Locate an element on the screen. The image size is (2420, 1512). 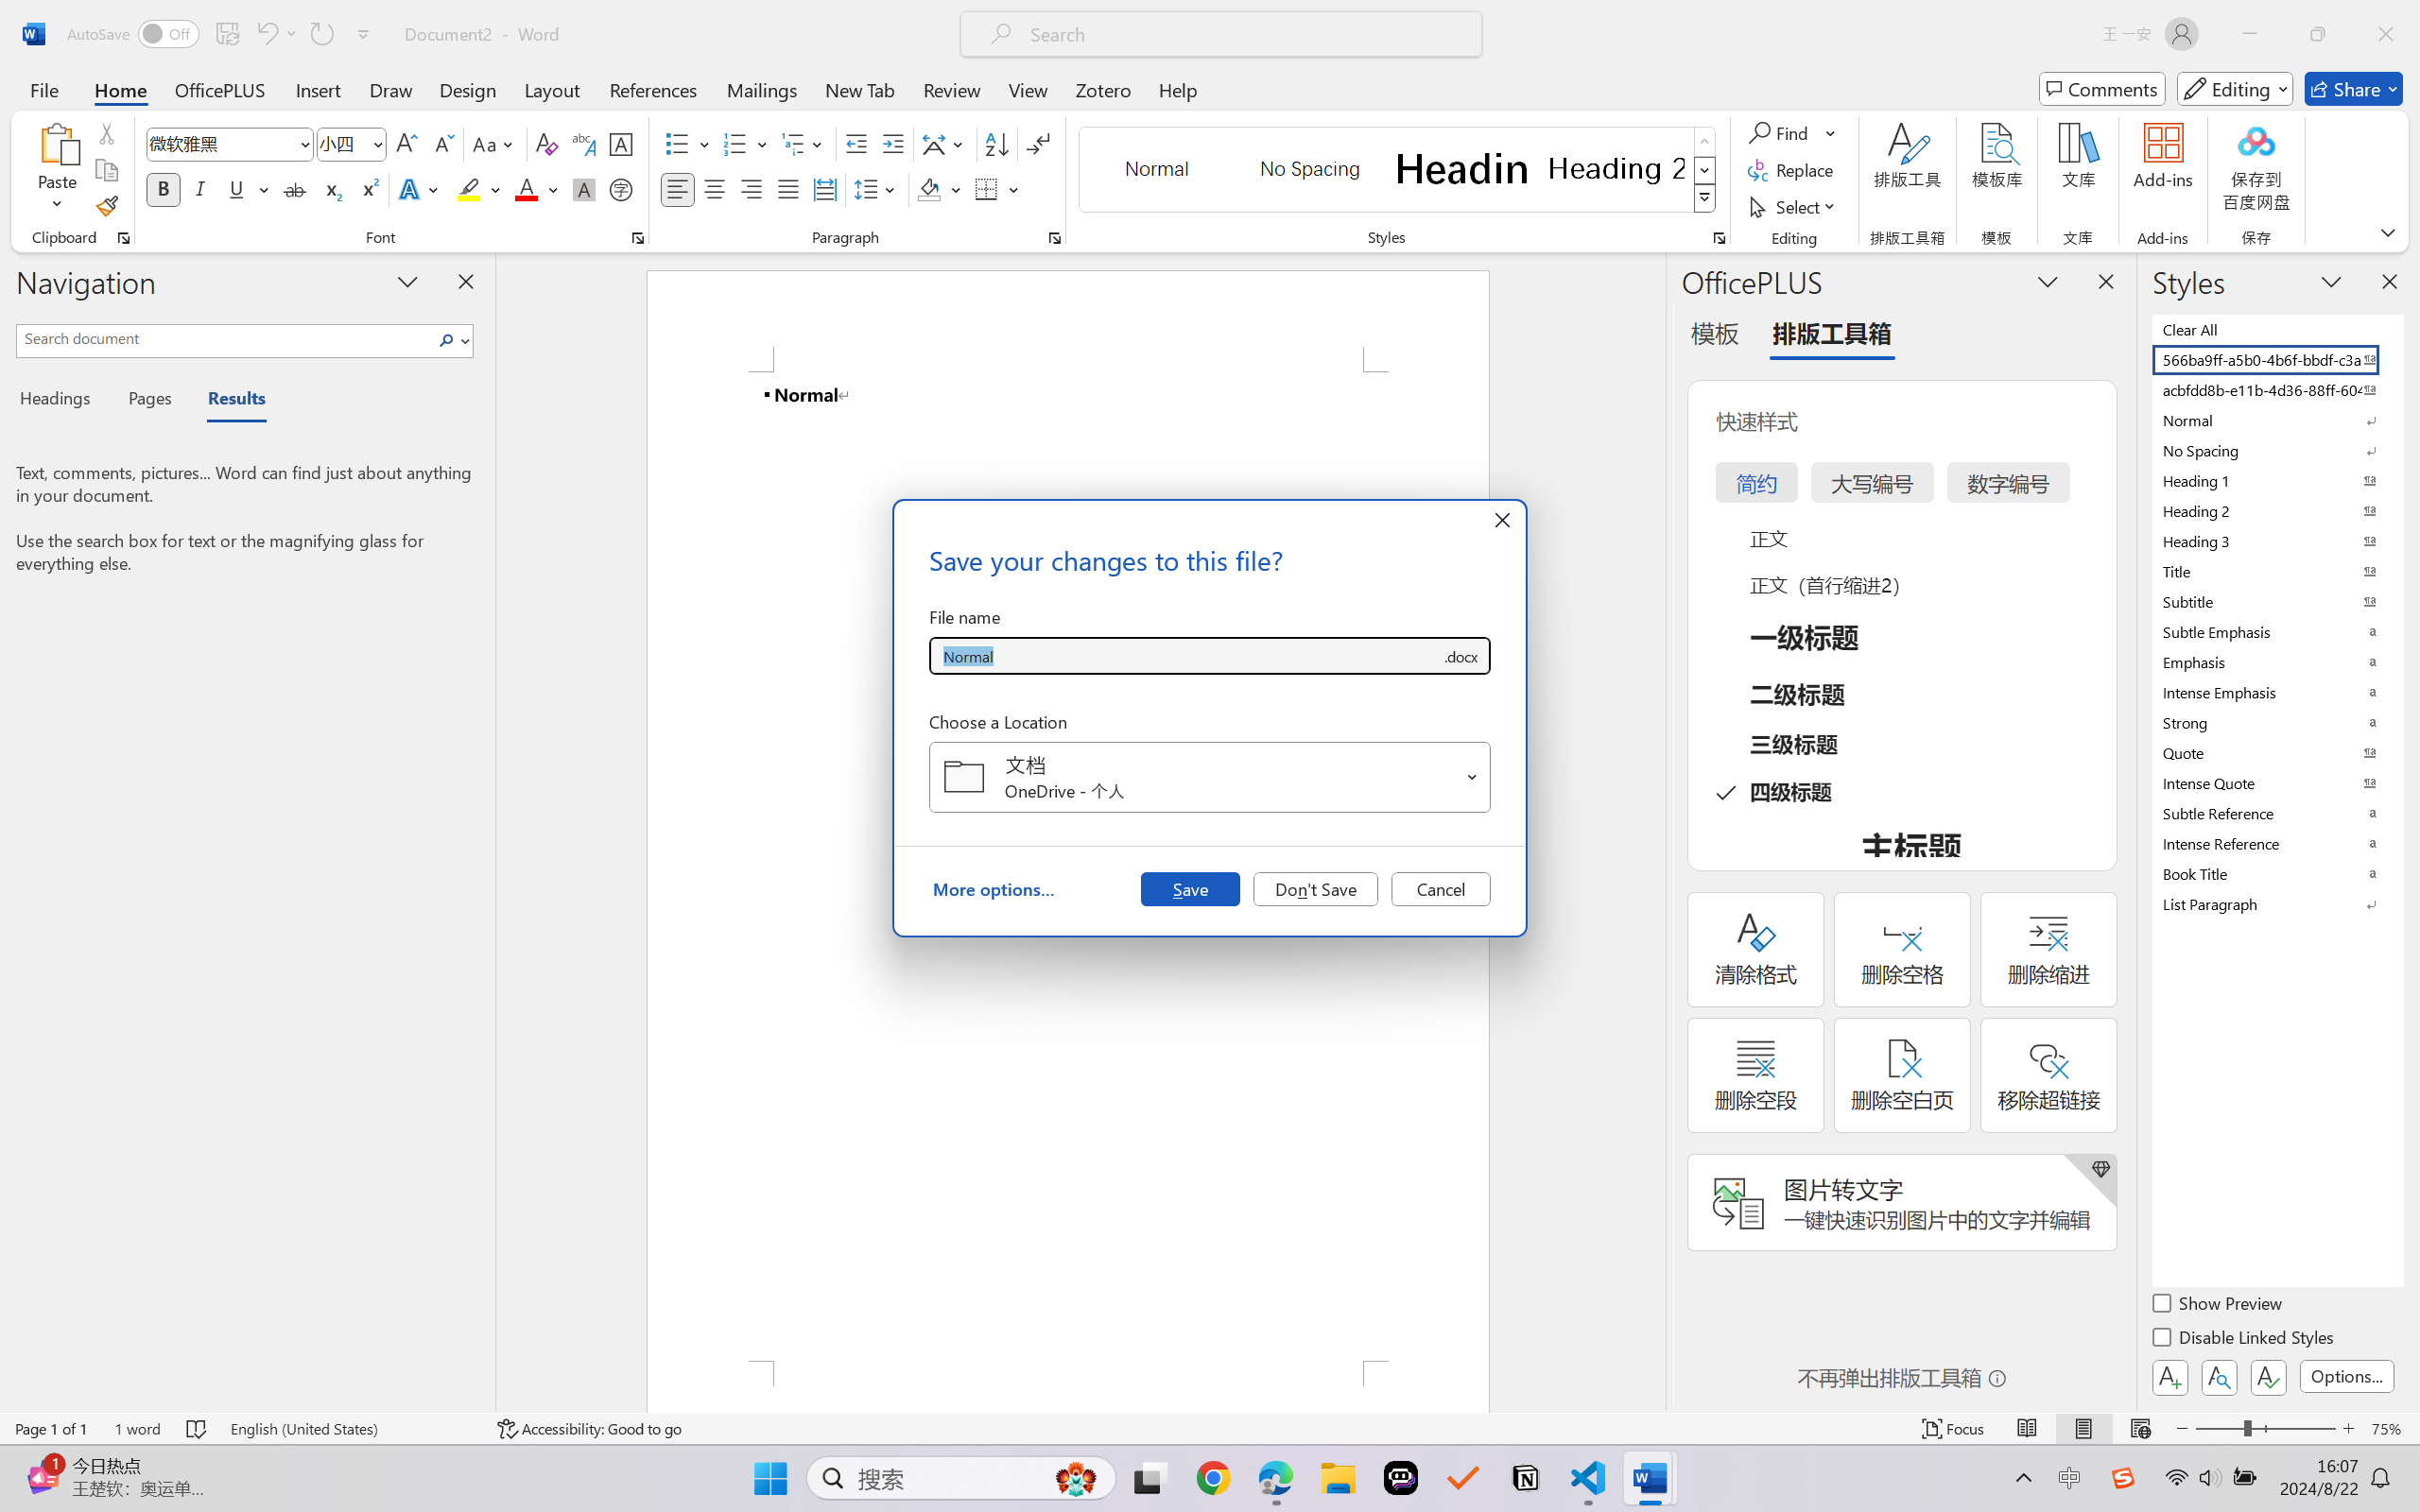
Comments is located at coordinates (2102, 89).